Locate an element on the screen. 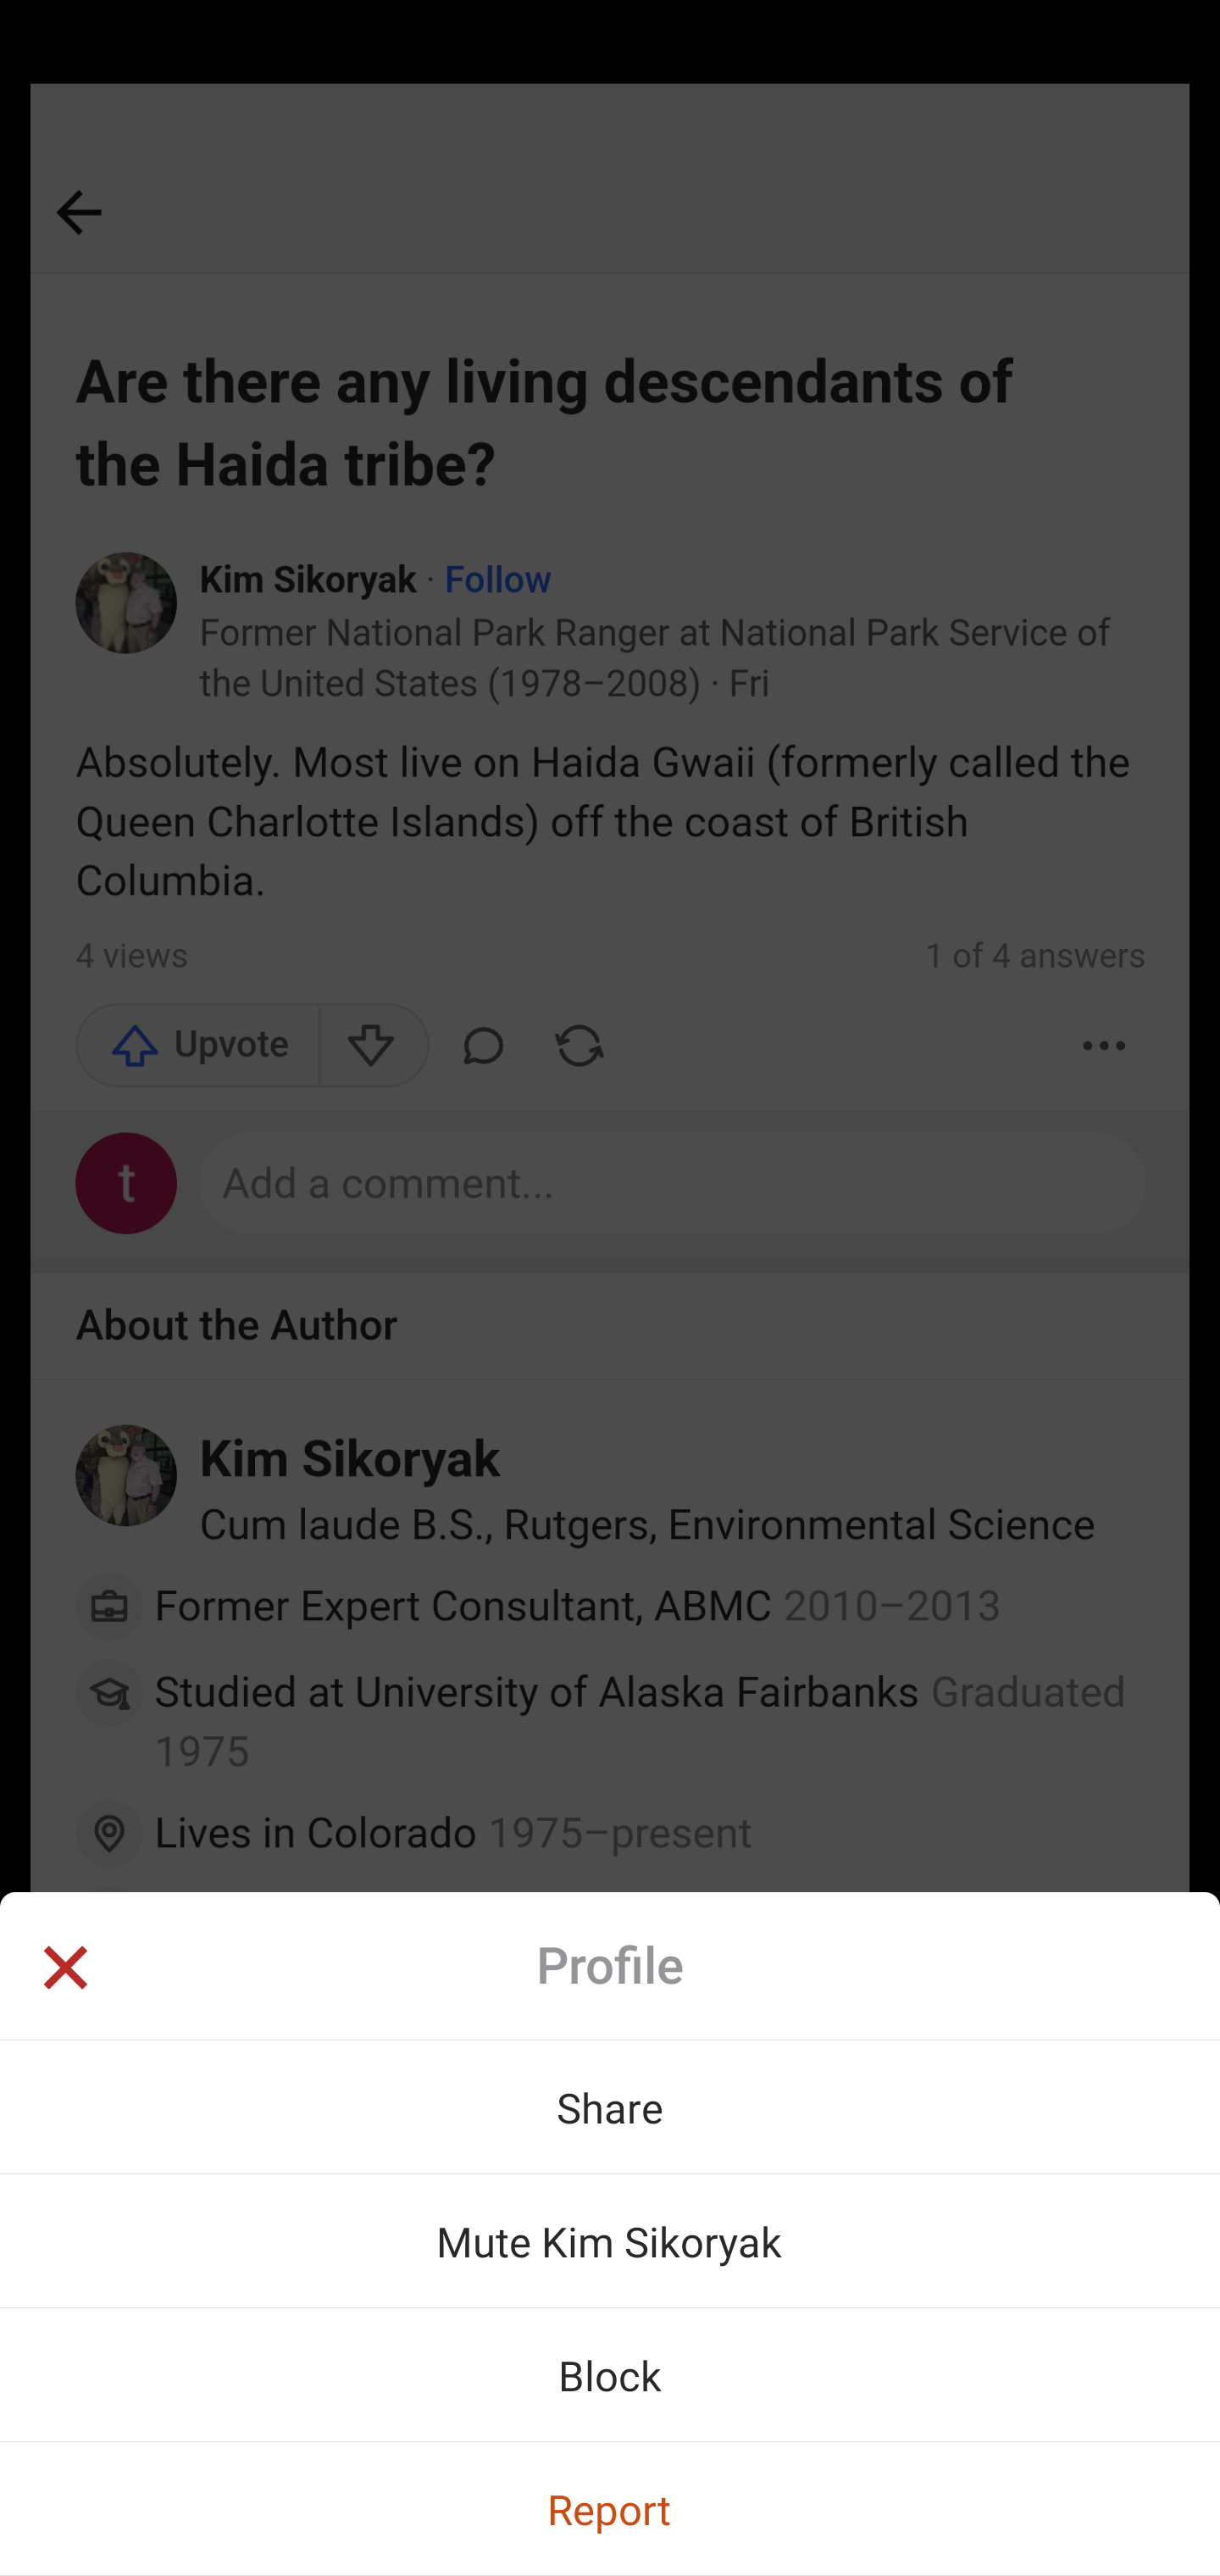  Share is located at coordinates (610, 2107).